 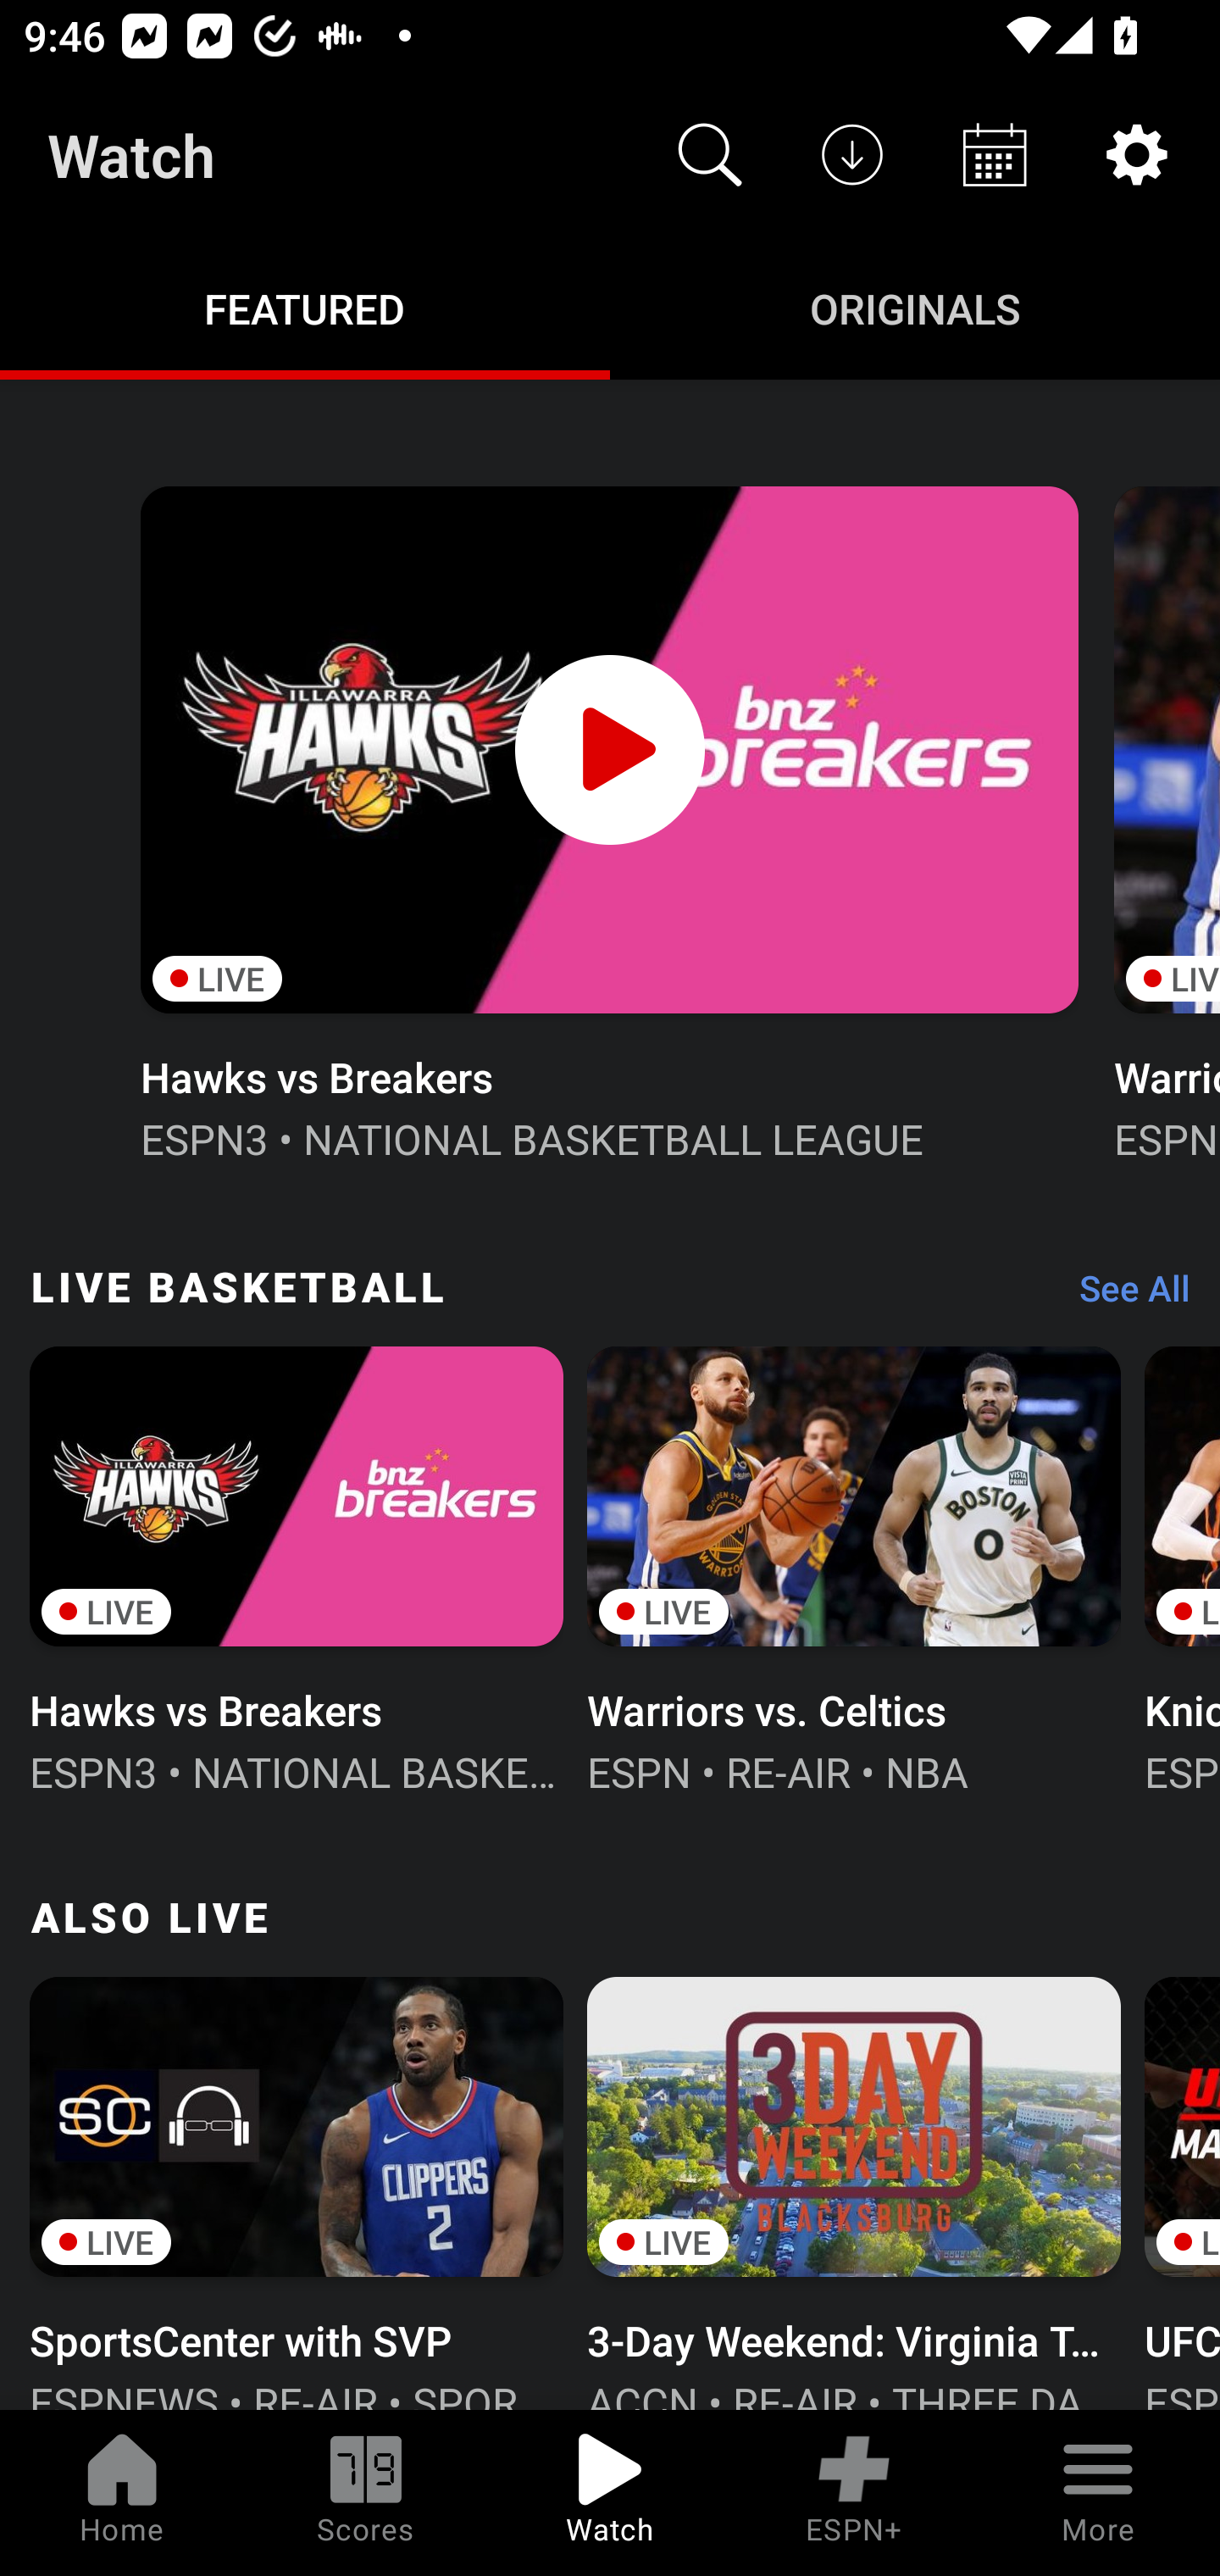 What do you see at coordinates (1098, 2493) in the screenshot?
I see `More` at bounding box center [1098, 2493].